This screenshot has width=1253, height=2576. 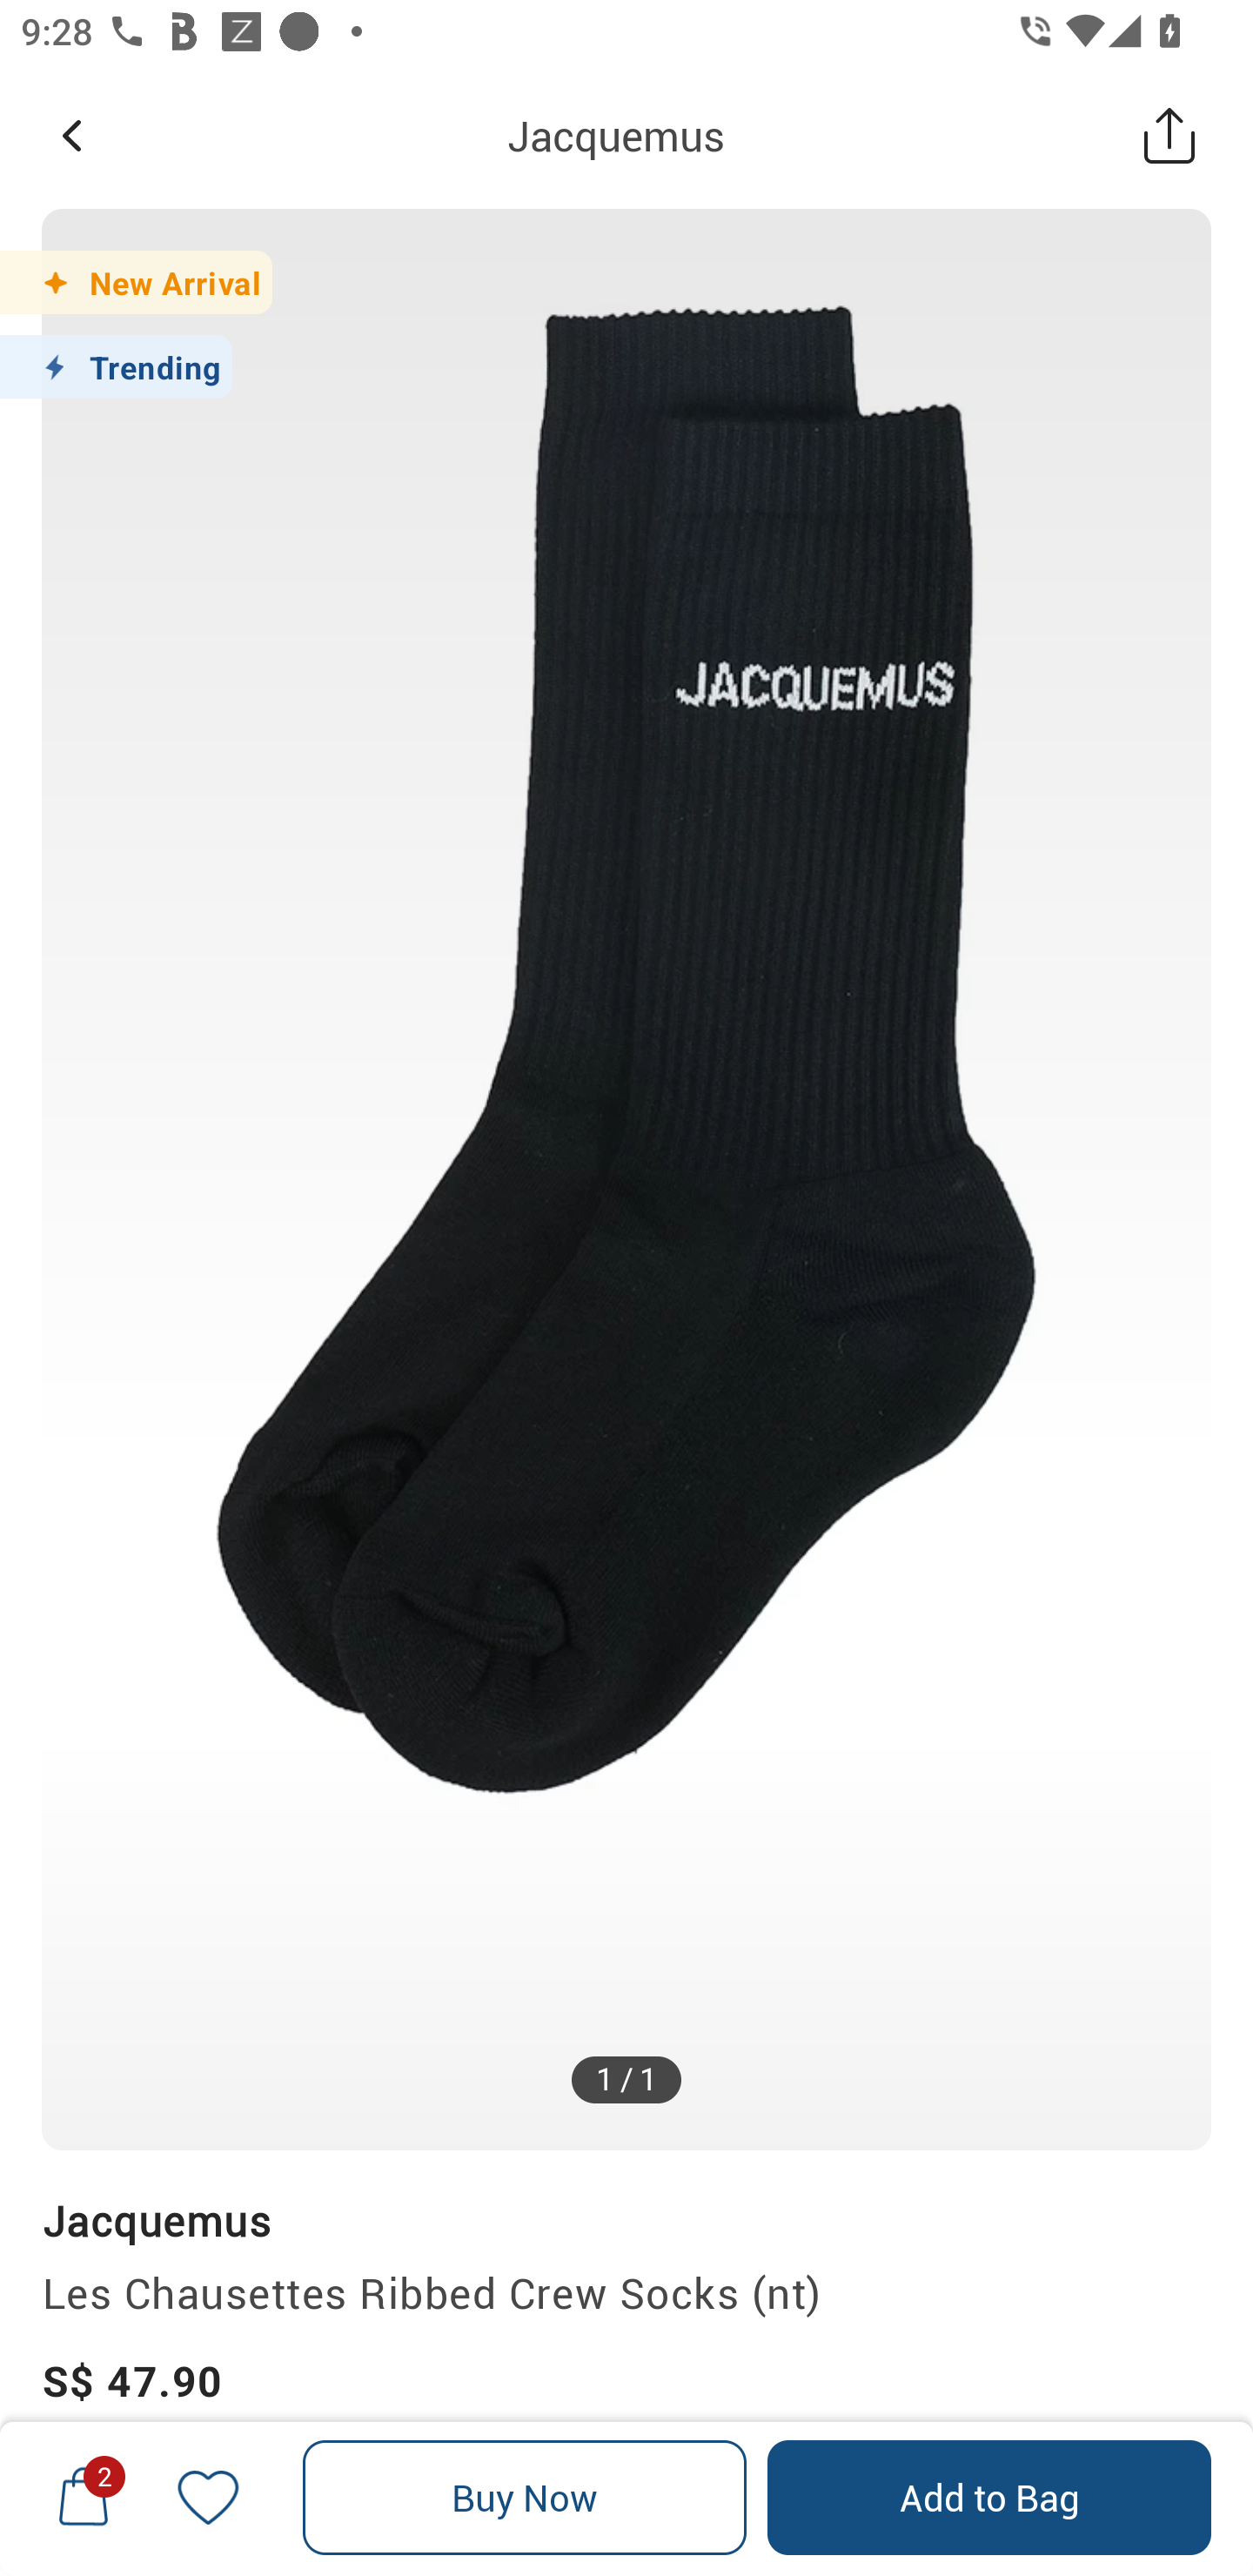 What do you see at coordinates (157, 2220) in the screenshot?
I see `Jacquemus` at bounding box center [157, 2220].